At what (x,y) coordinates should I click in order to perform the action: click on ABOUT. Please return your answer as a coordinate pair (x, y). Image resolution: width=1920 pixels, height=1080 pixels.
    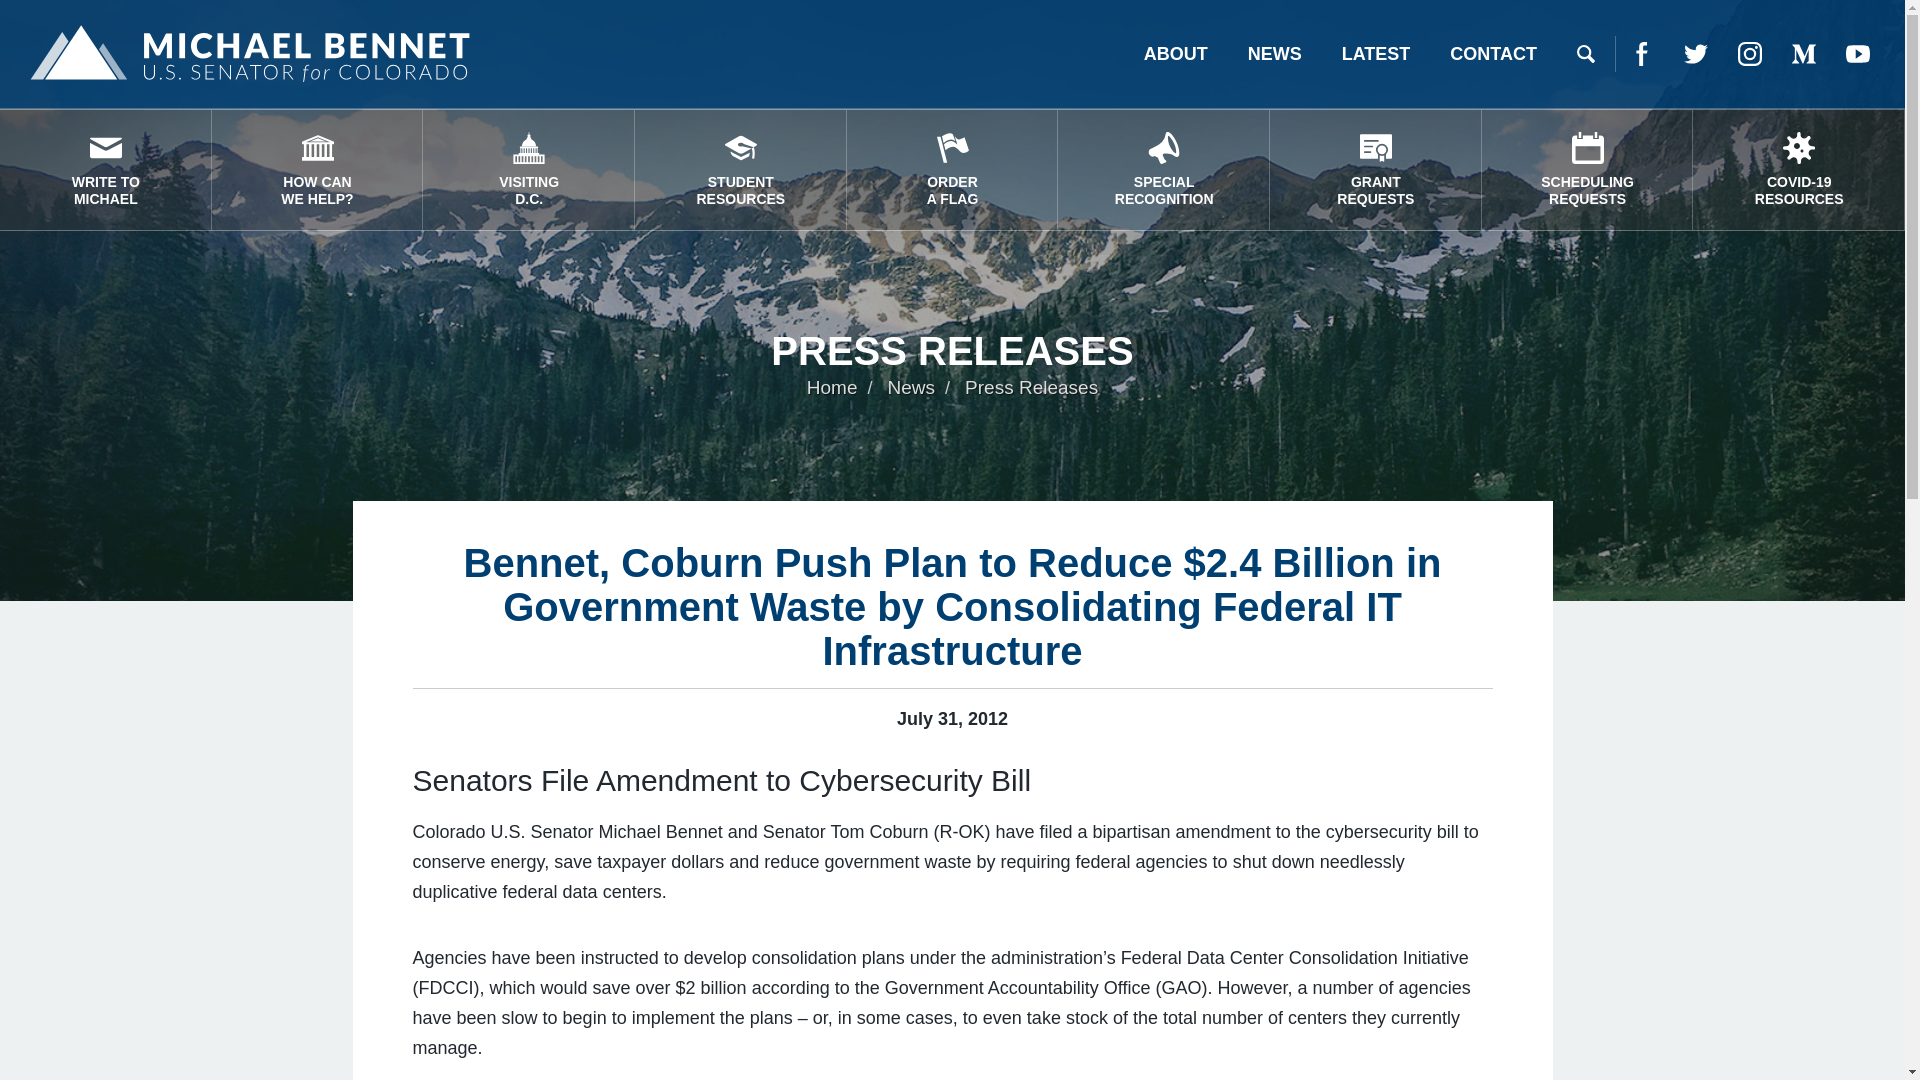
    Looking at the image, I should click on (1176, 54).